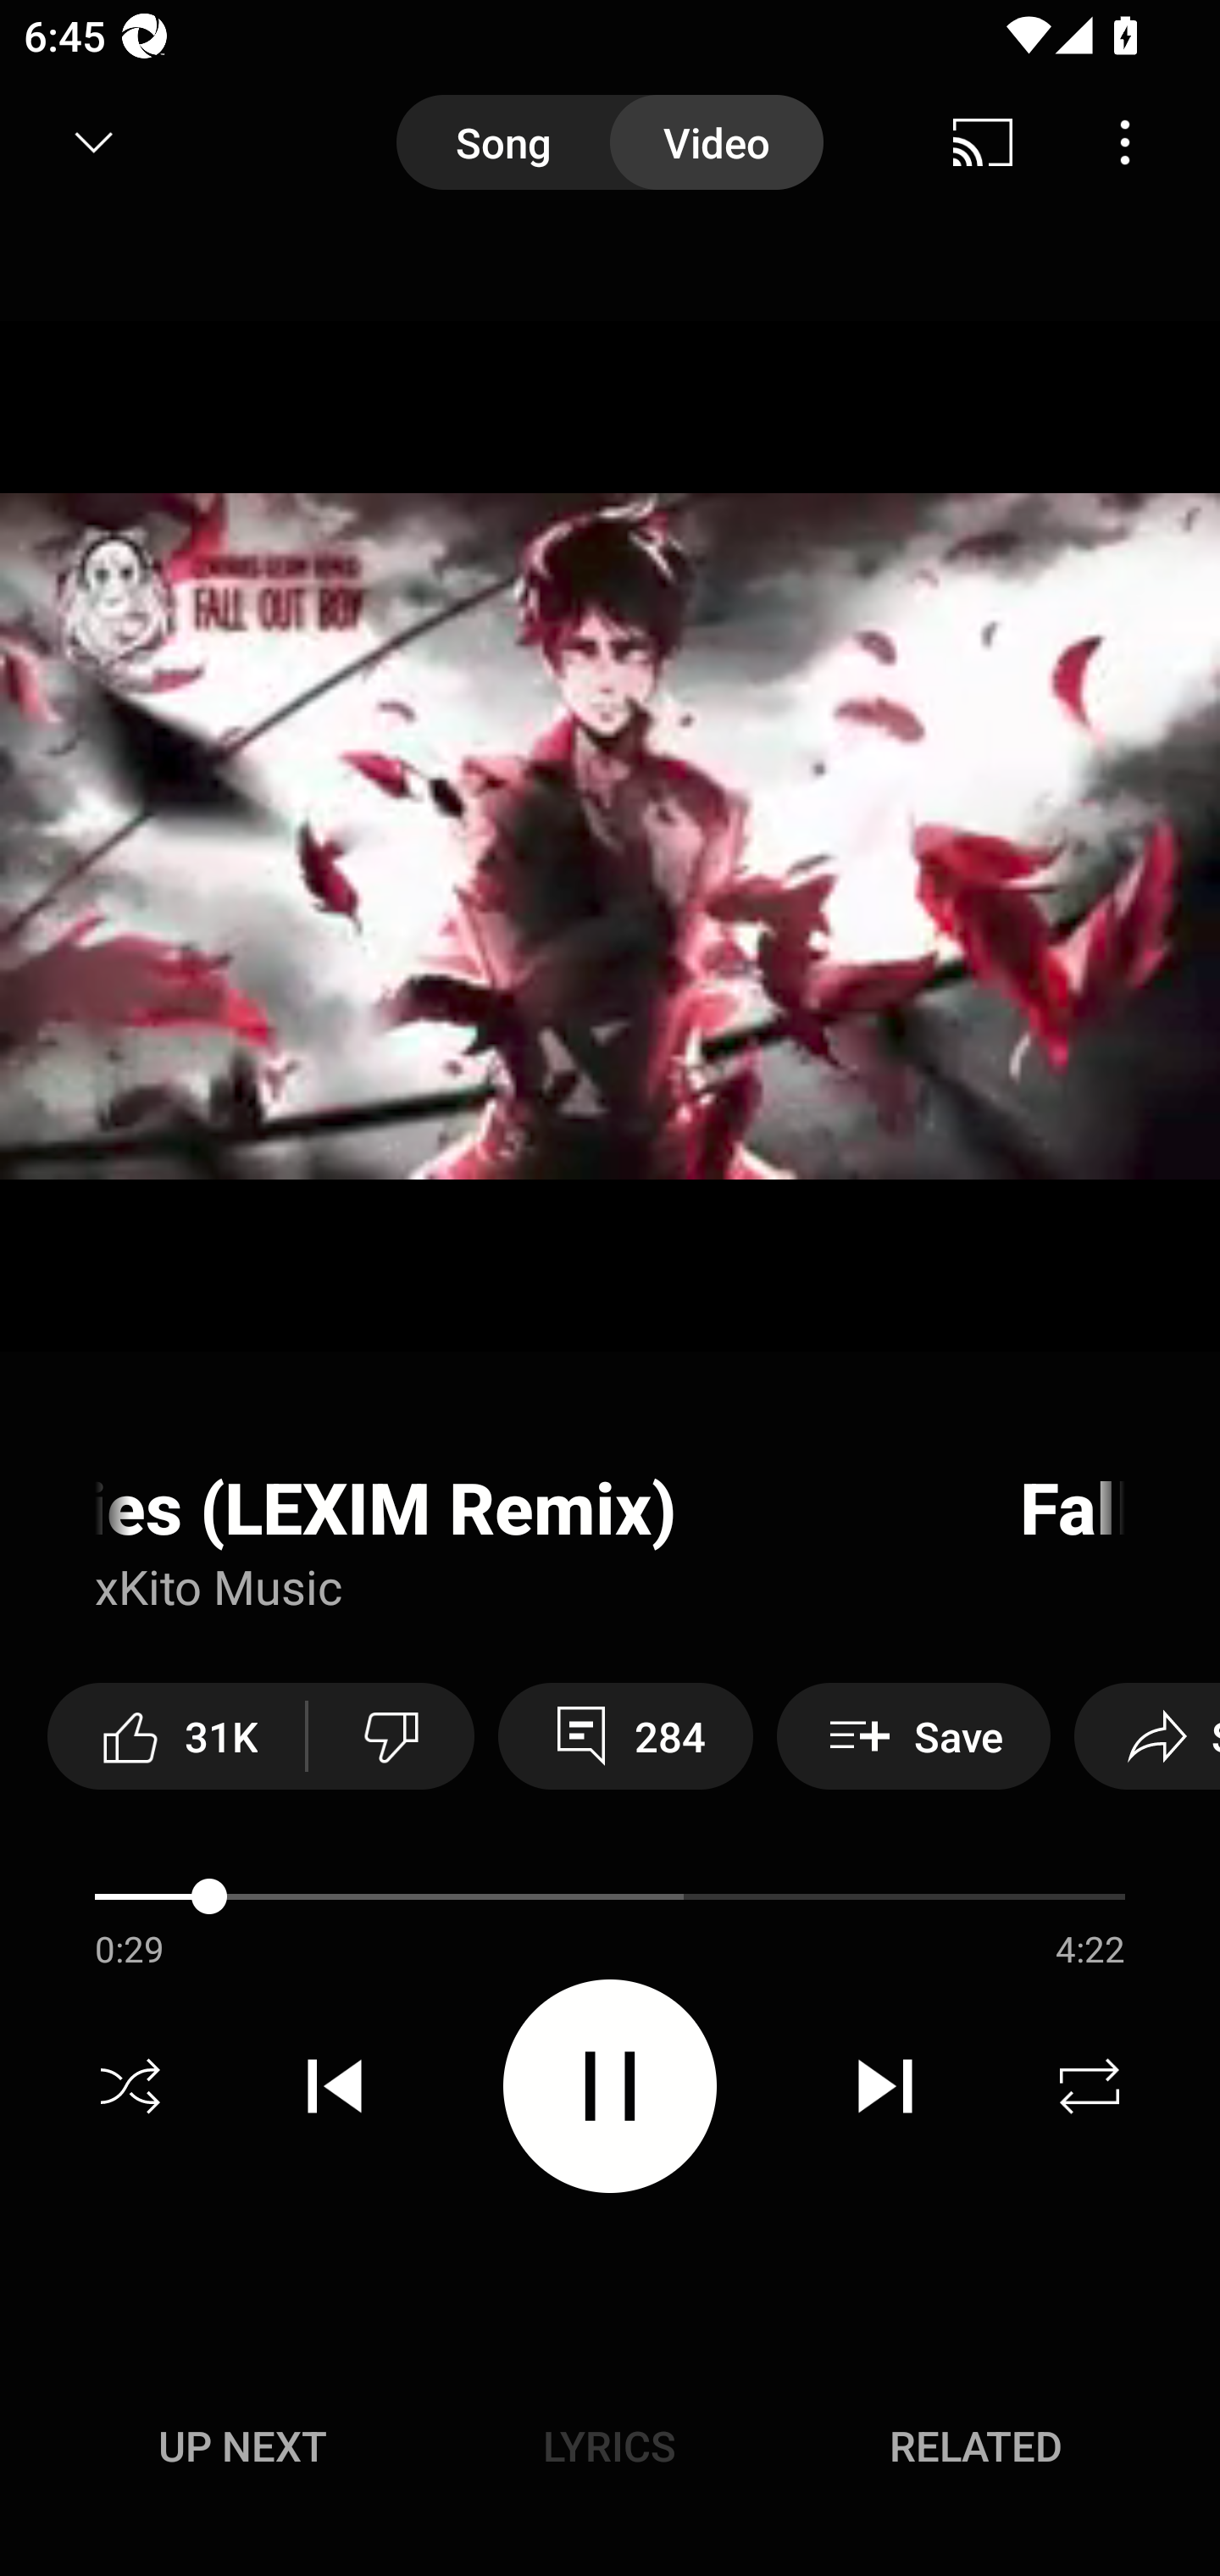 The width and height of the screenshot is (1220, 2576). What do you see at coordinates (83, 142) in the screenshot?
I see `Back` at bounding box center [83, 142].